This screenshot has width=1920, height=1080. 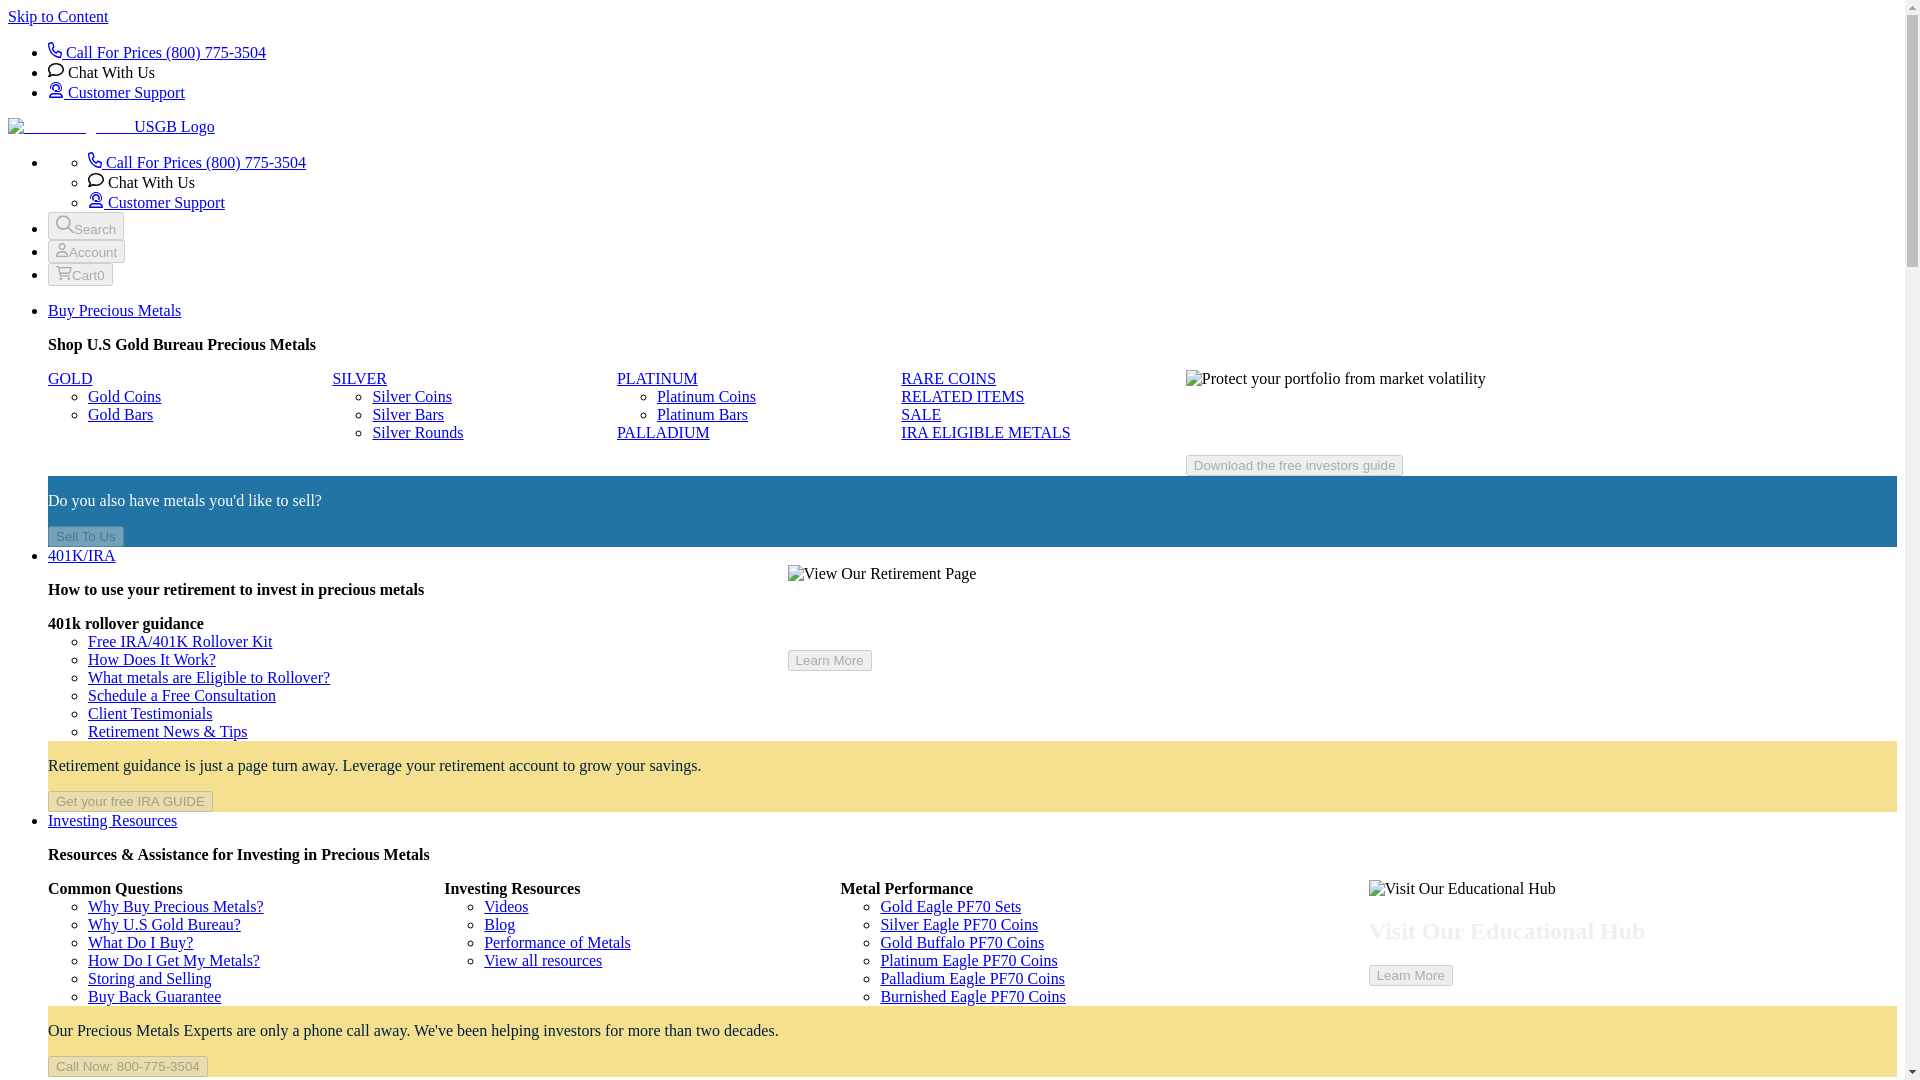 I want to click on Chat With Us, so click(x=102, y=72).